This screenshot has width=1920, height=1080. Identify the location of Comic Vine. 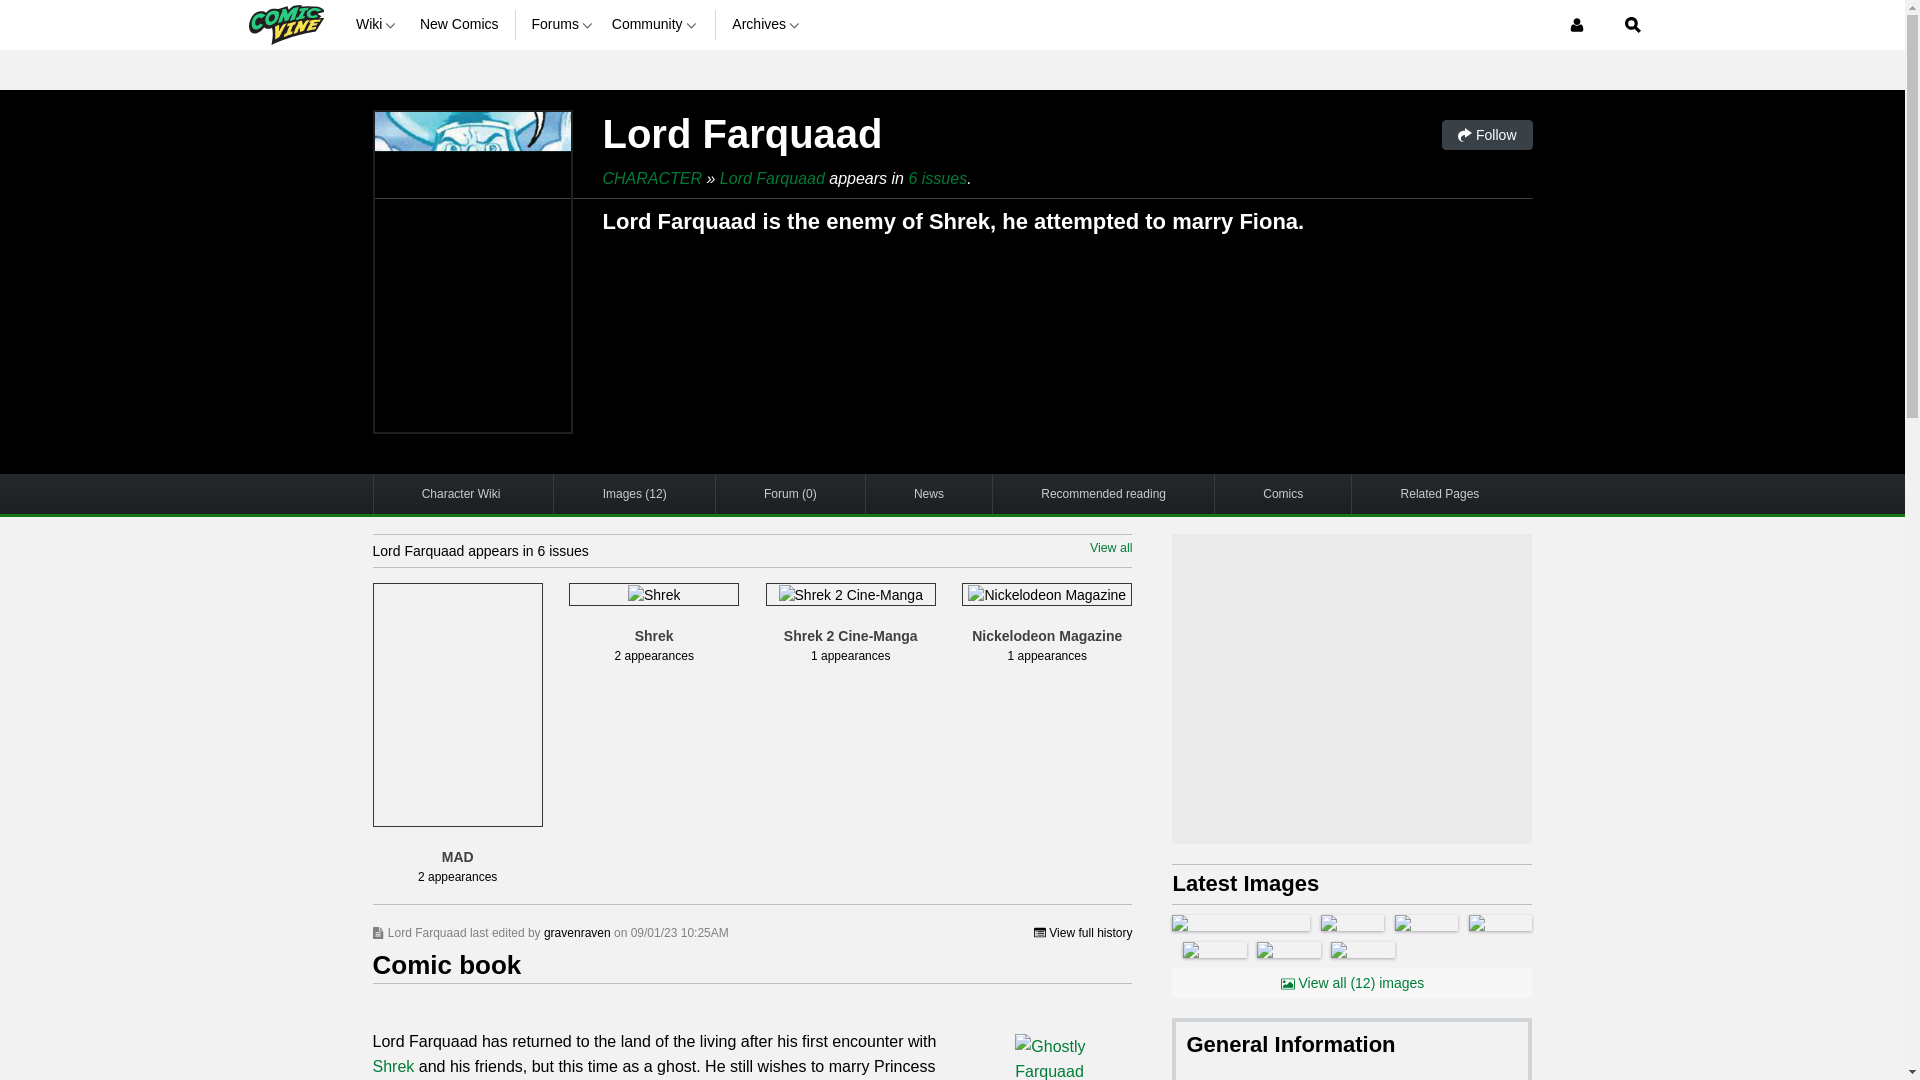
(284, 24).